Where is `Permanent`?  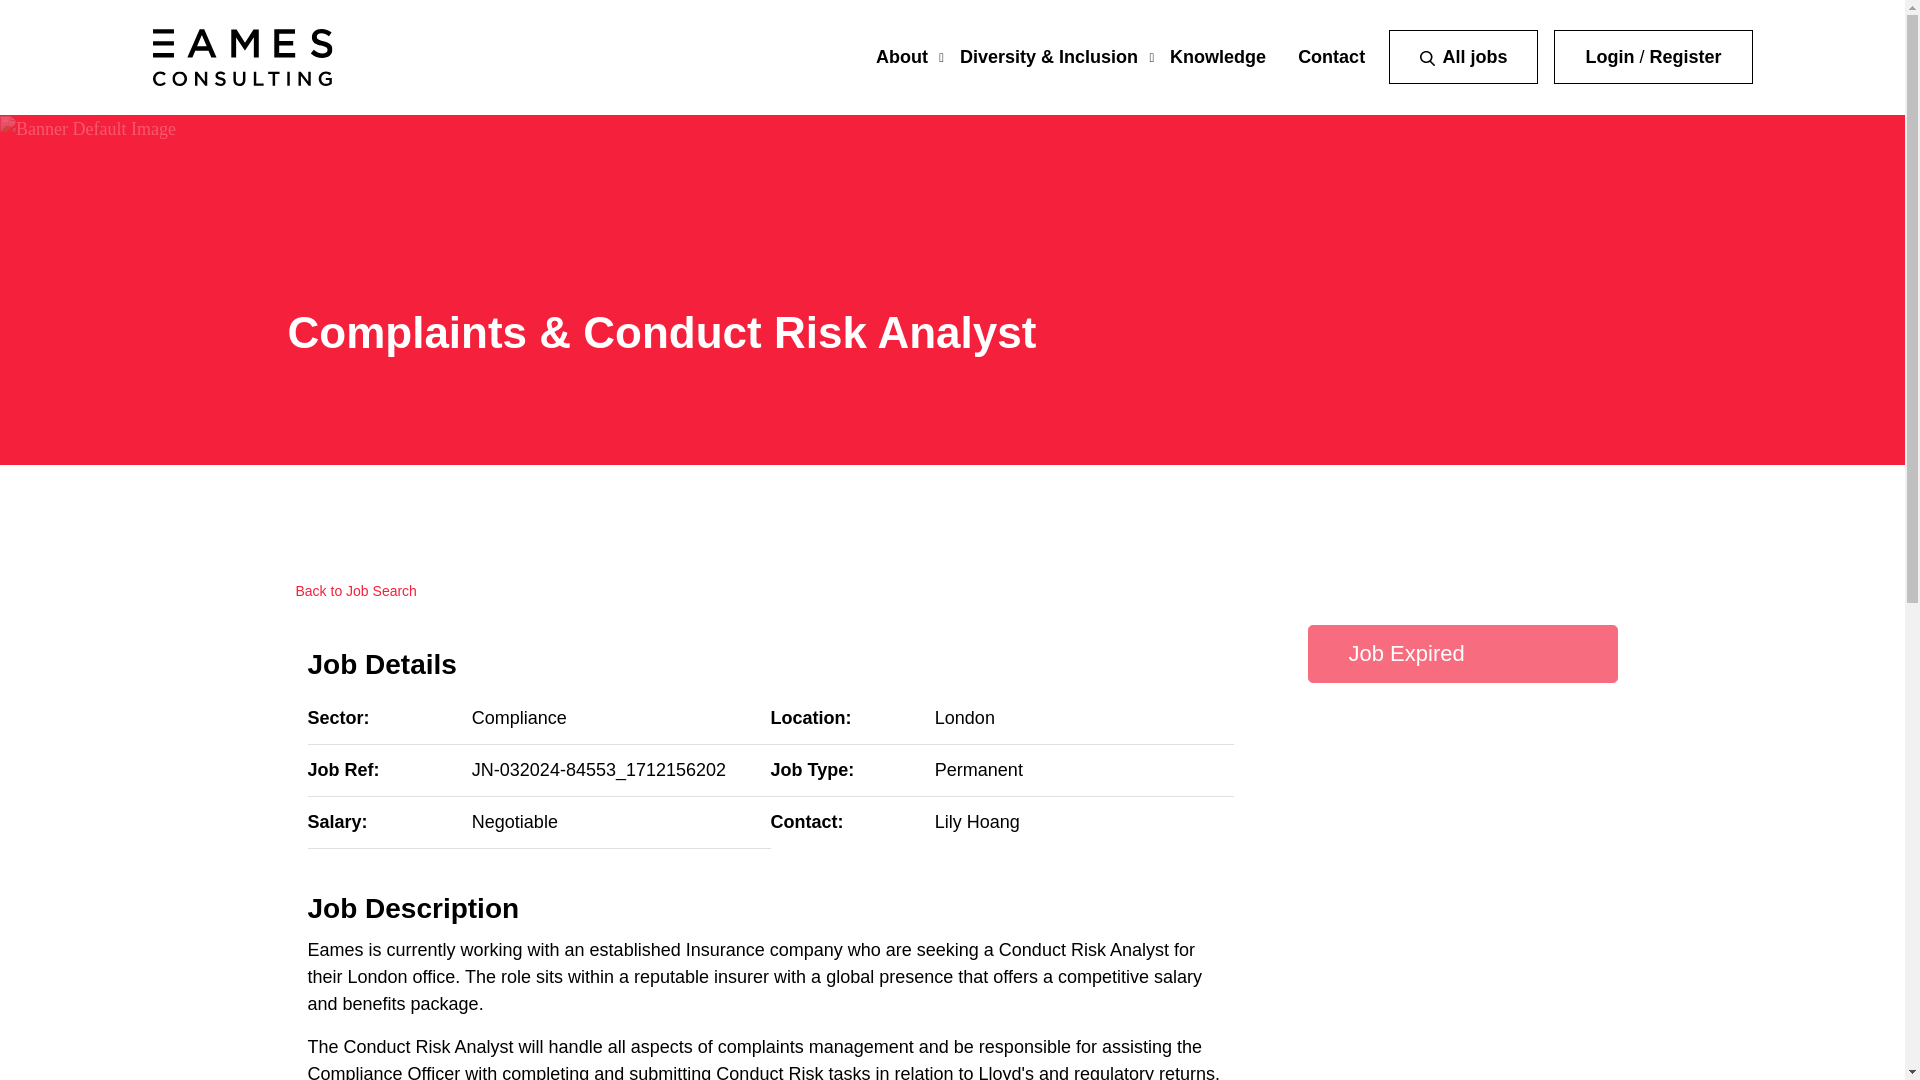 Permanent is located at coordinates (979, 770).